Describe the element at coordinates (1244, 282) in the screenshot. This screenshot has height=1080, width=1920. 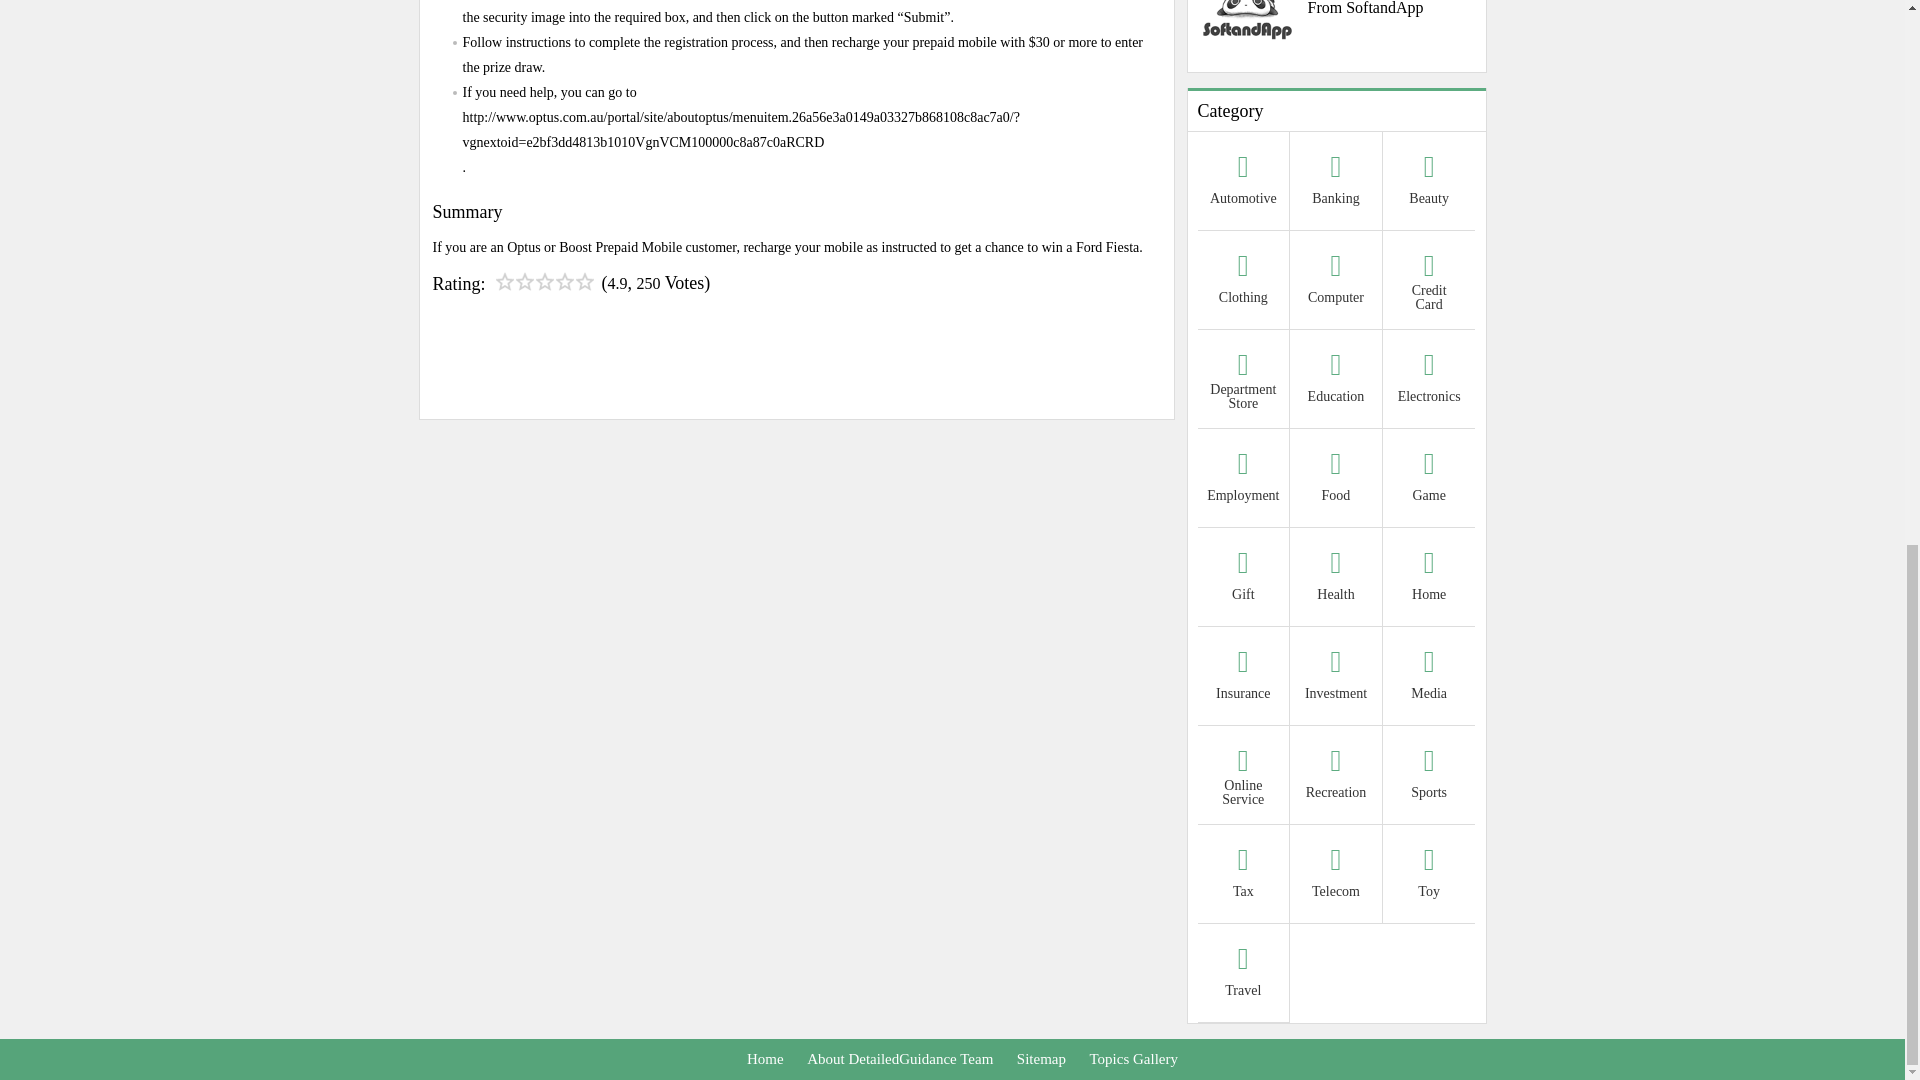
I see `Clothing` at that location.